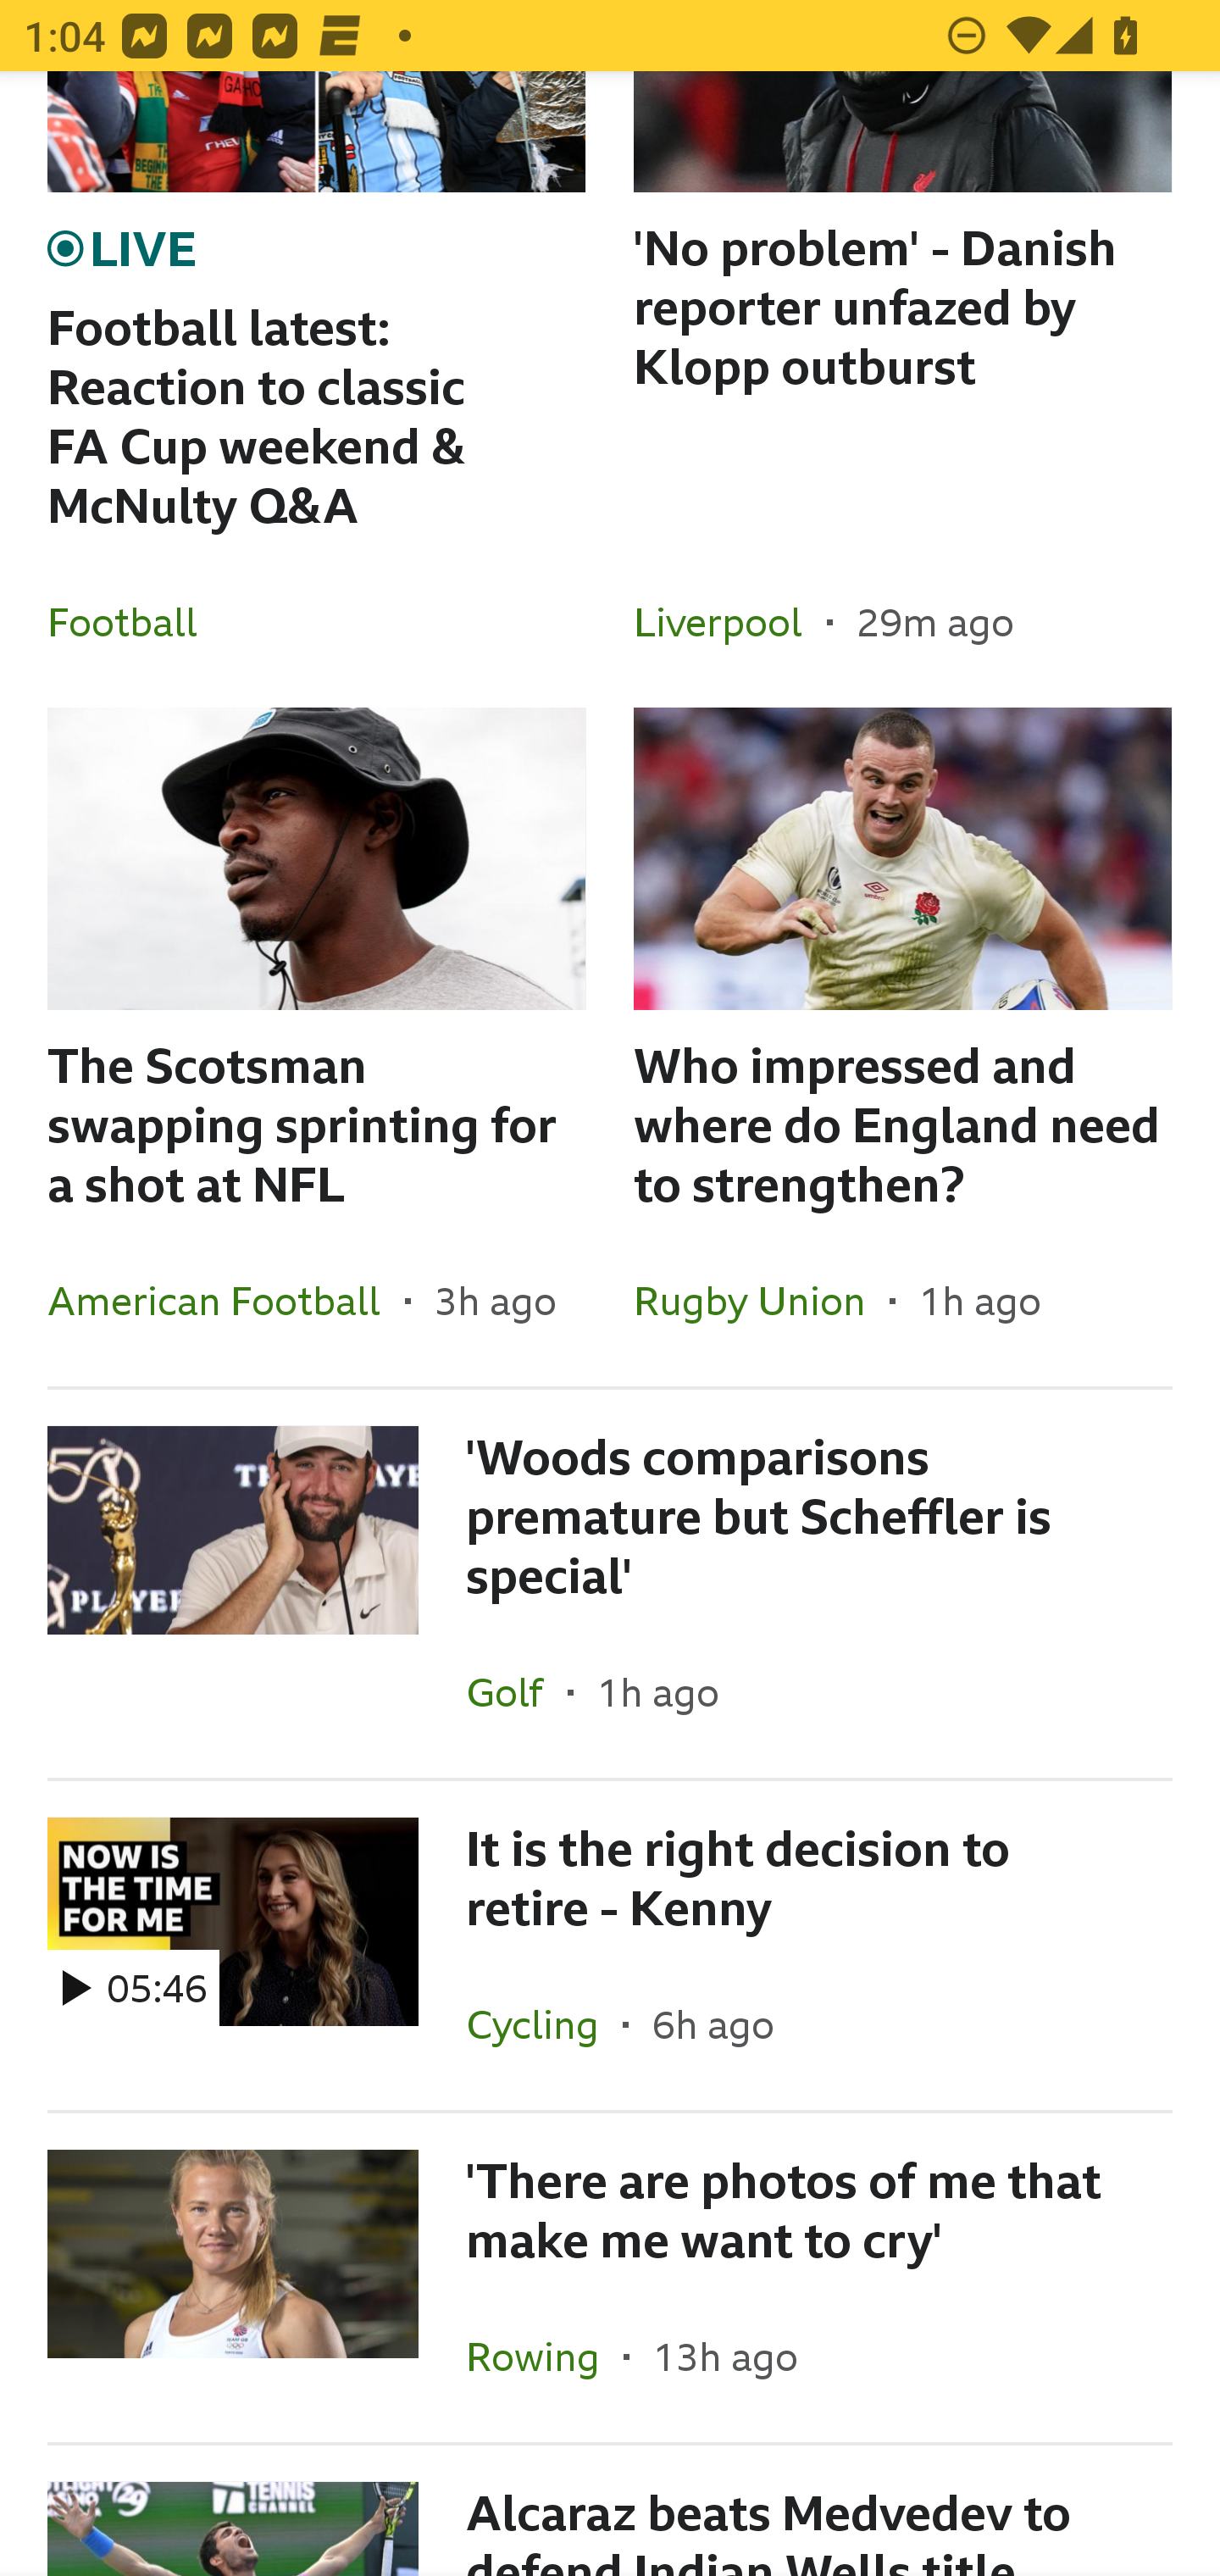 The height and width of the screenshot is (2576, 1220). What do you see at coordinates (761, 1300) in the screenshot?
I see `Rugby Union In the section Rugby Union` at bounding box center [761, 1300].